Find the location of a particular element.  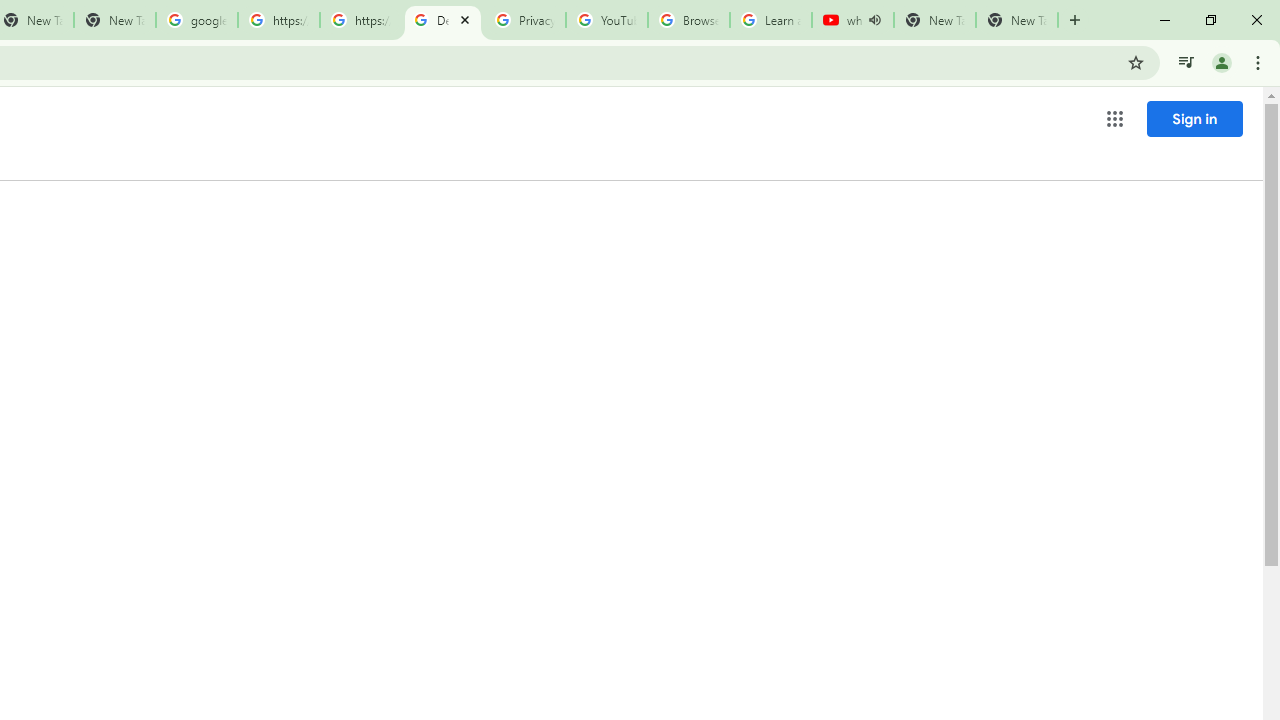

https://scholar.google.com/ is located at coordinates (360, 20).